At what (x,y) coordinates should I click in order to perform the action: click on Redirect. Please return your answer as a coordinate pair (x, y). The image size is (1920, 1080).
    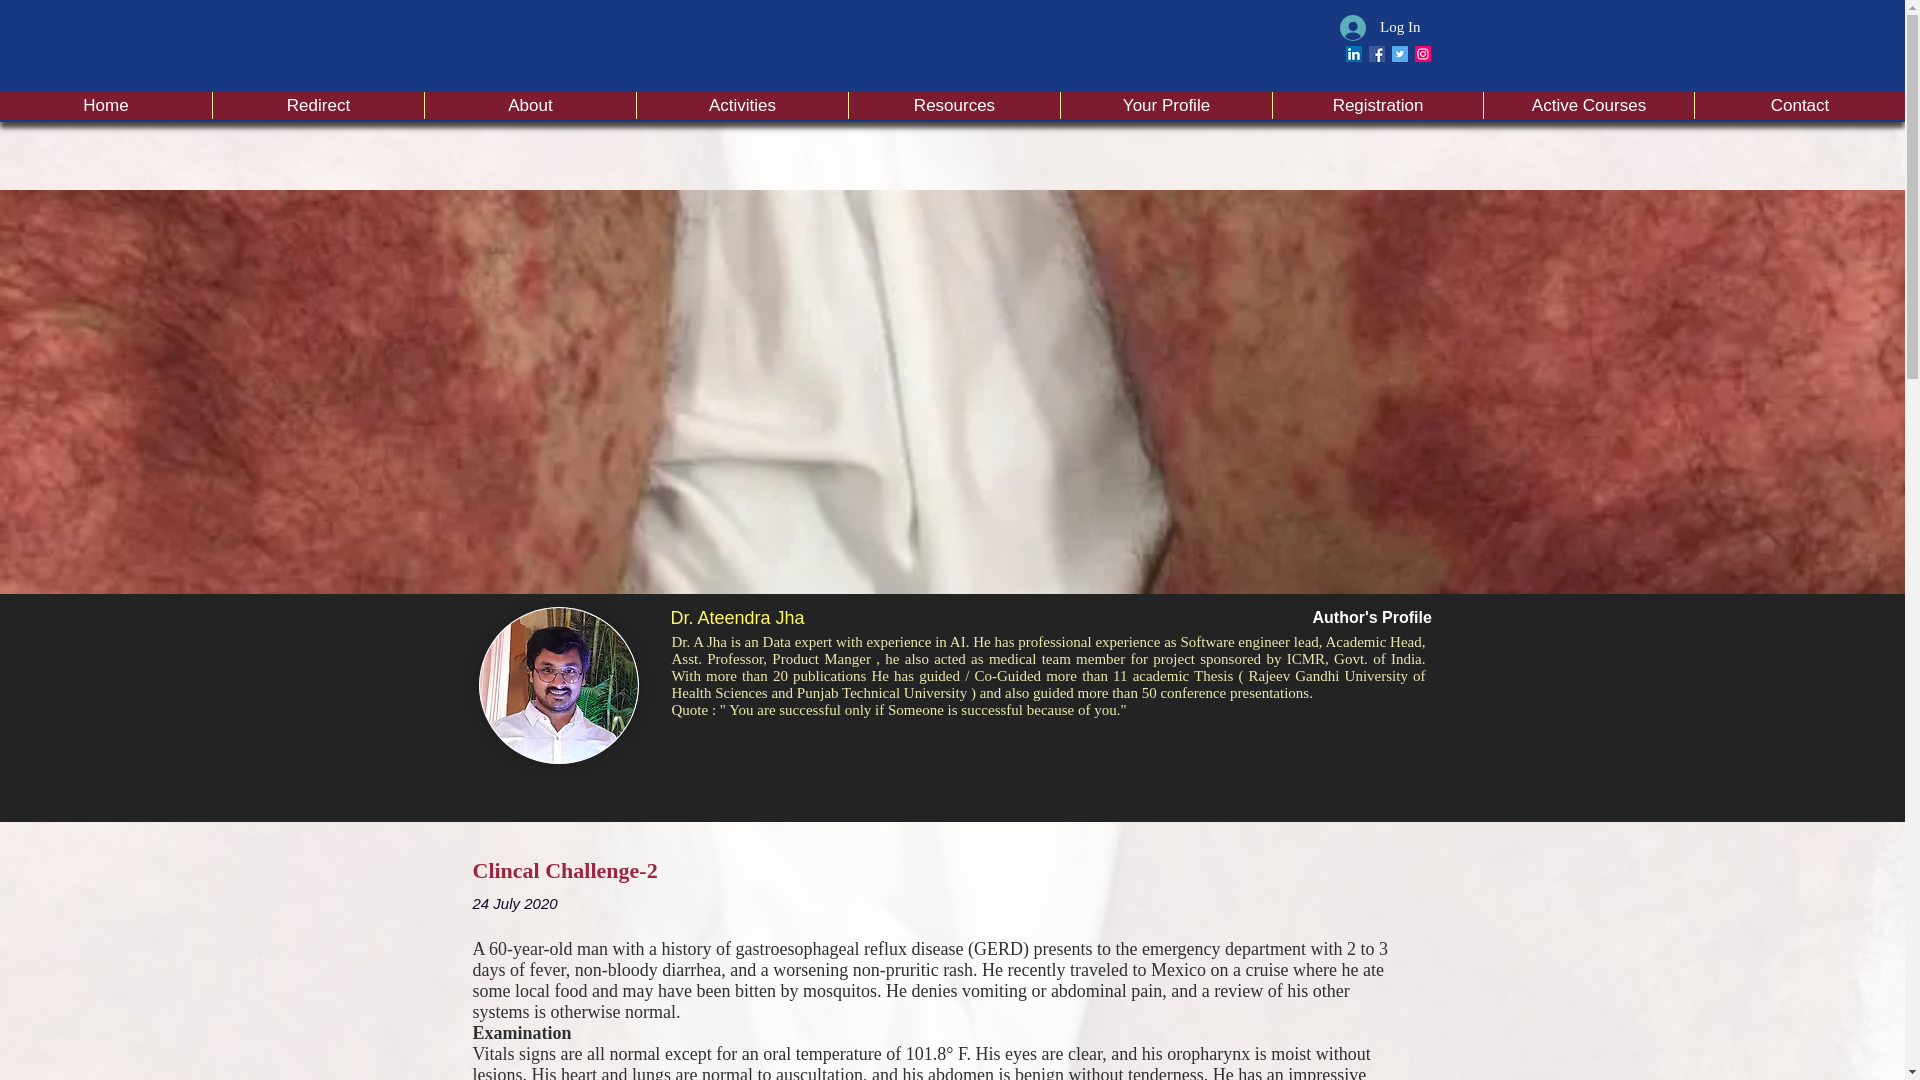
    Looking at the image, I should click on (318, 104).